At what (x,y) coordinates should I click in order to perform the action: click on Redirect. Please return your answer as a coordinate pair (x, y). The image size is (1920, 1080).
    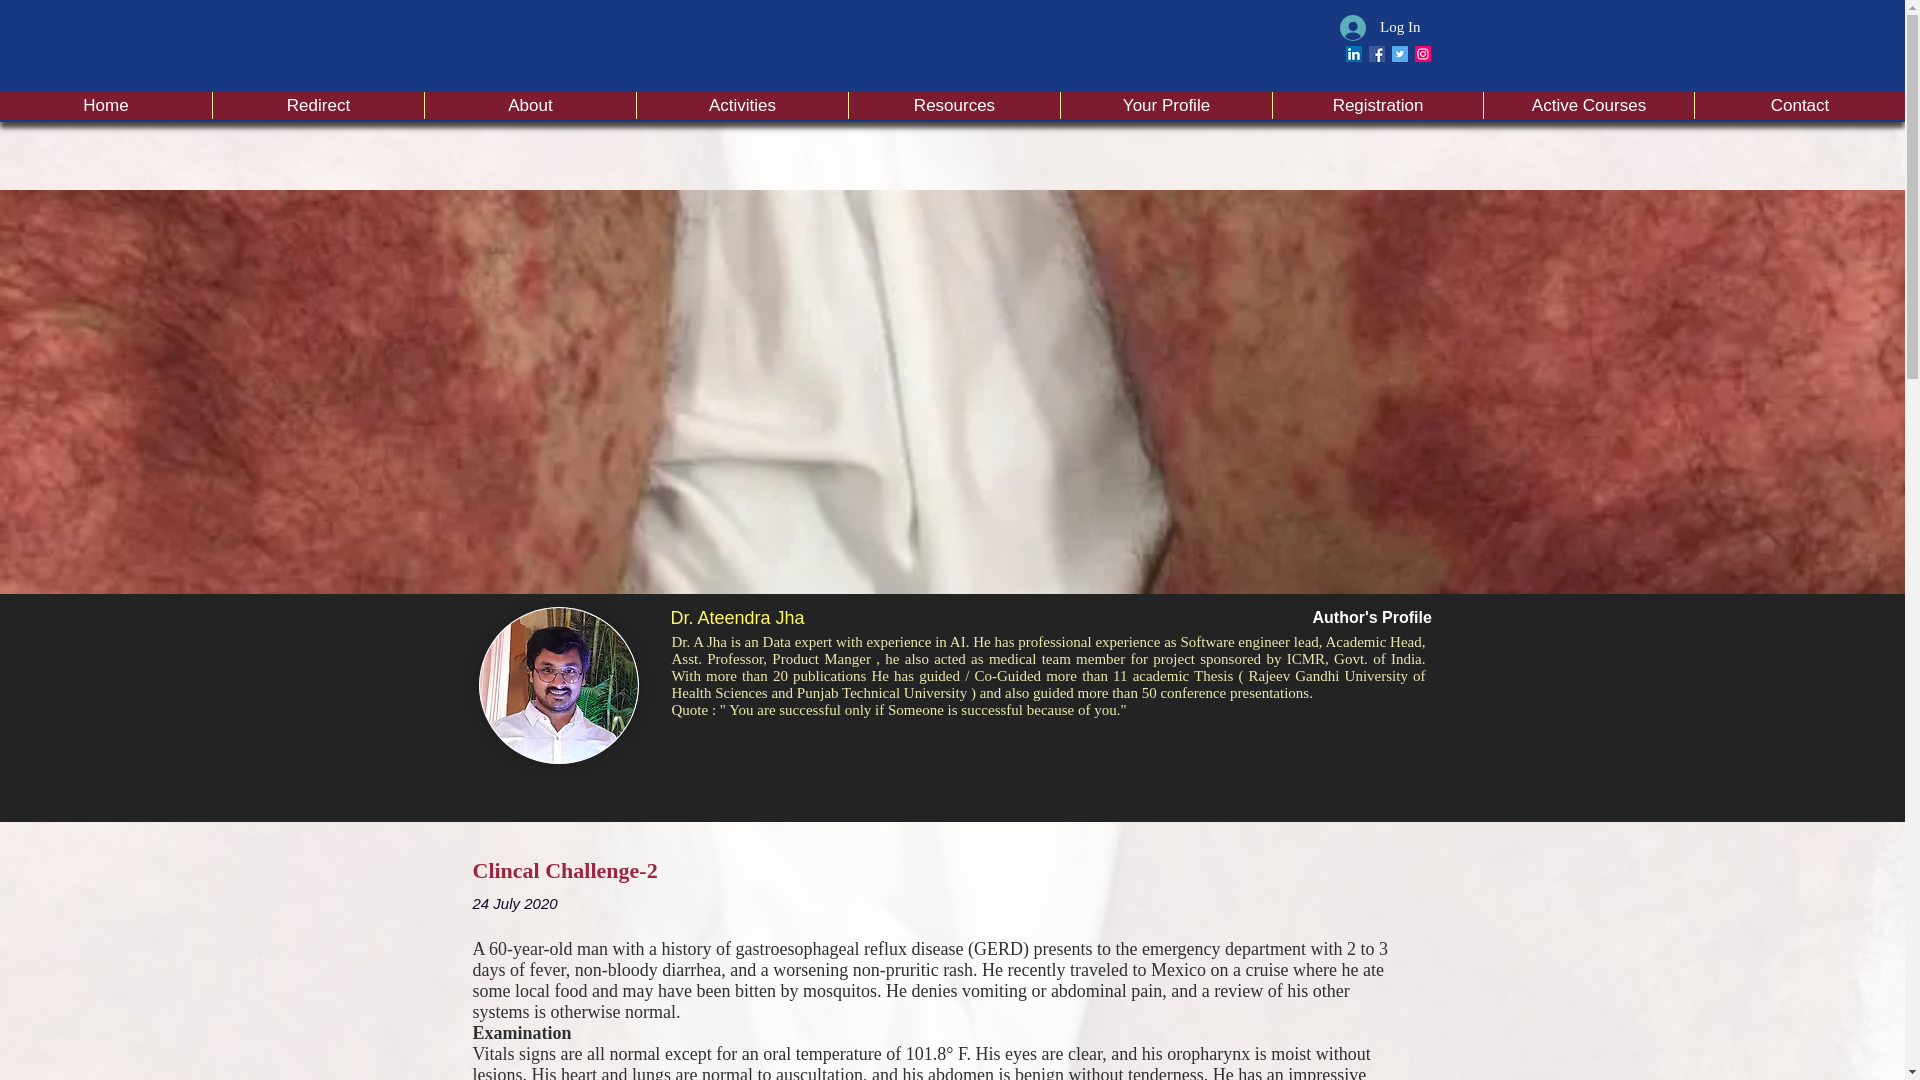
    Looking at the image, I should click on (318, 104).